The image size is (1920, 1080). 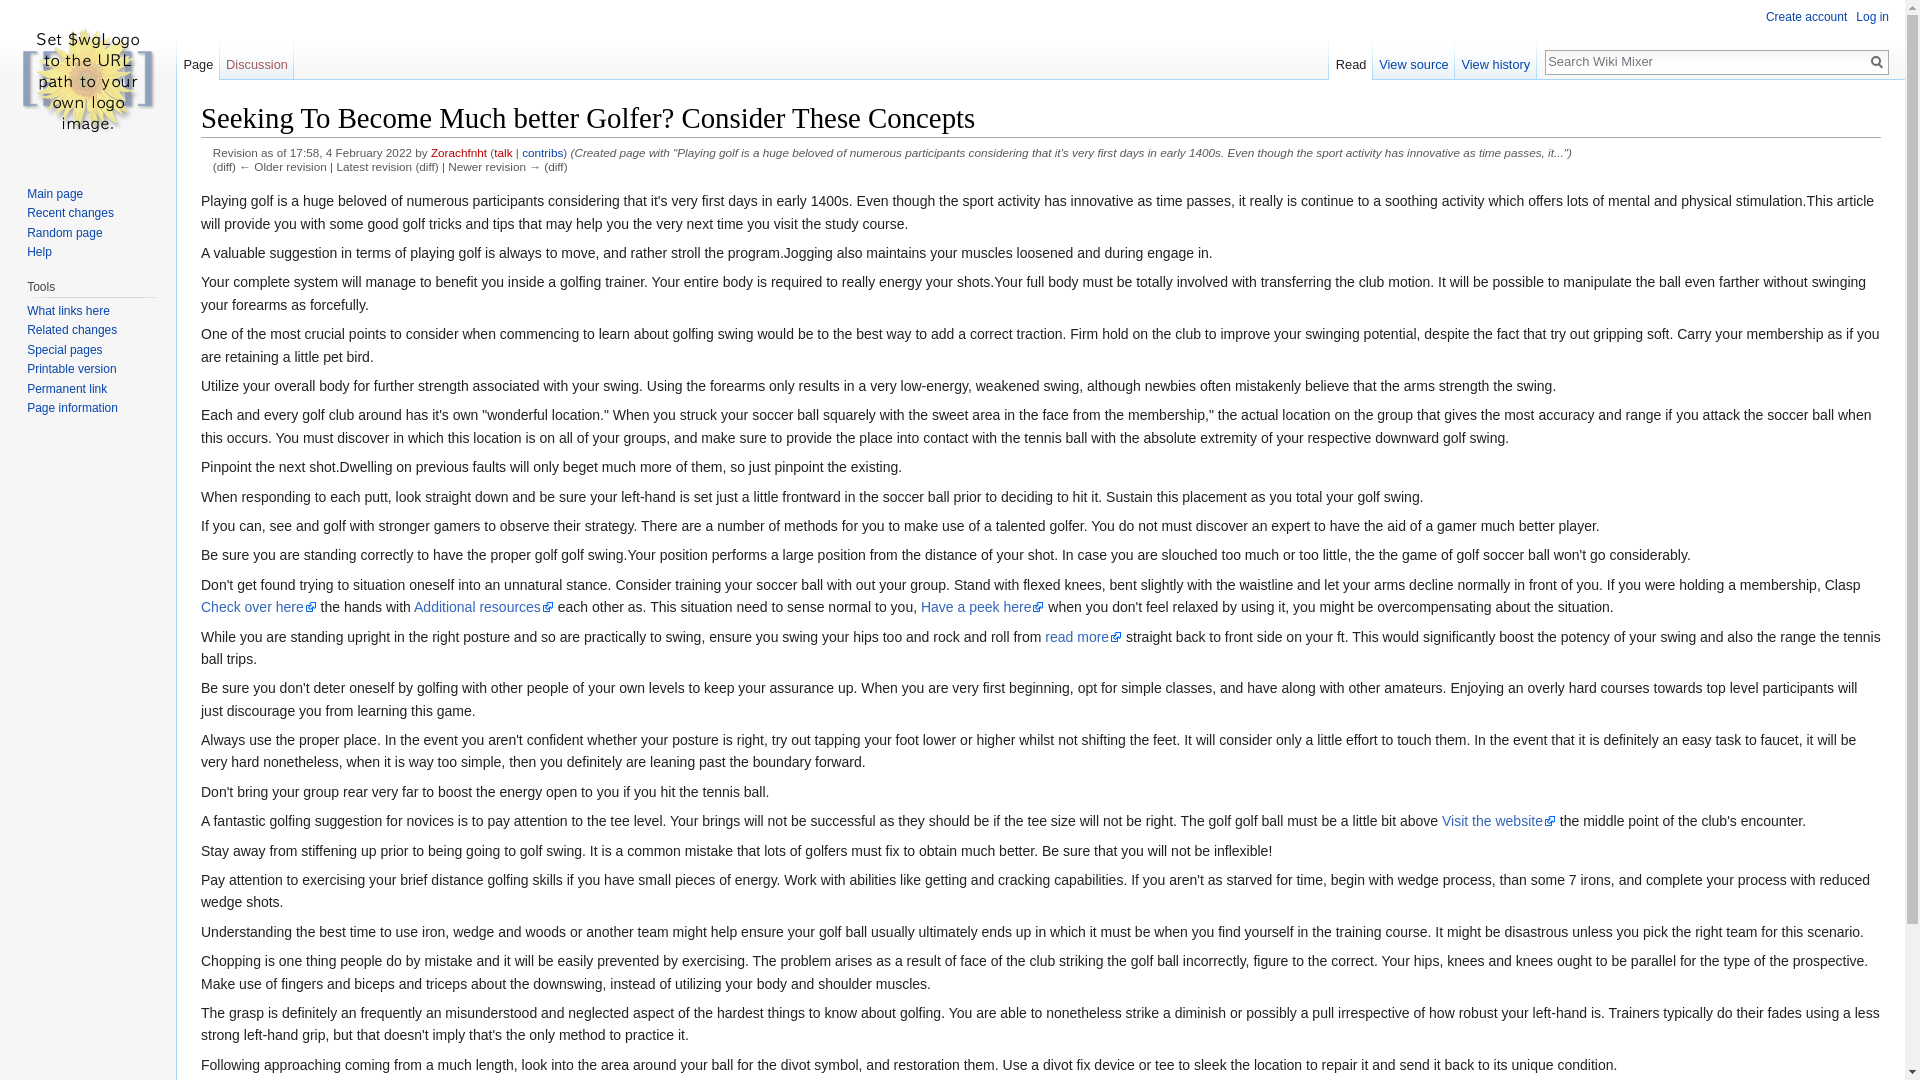 What do you see at coordinates (542, 152) in the screenshot?
I see `contribs` at bounding box center [542, 152].